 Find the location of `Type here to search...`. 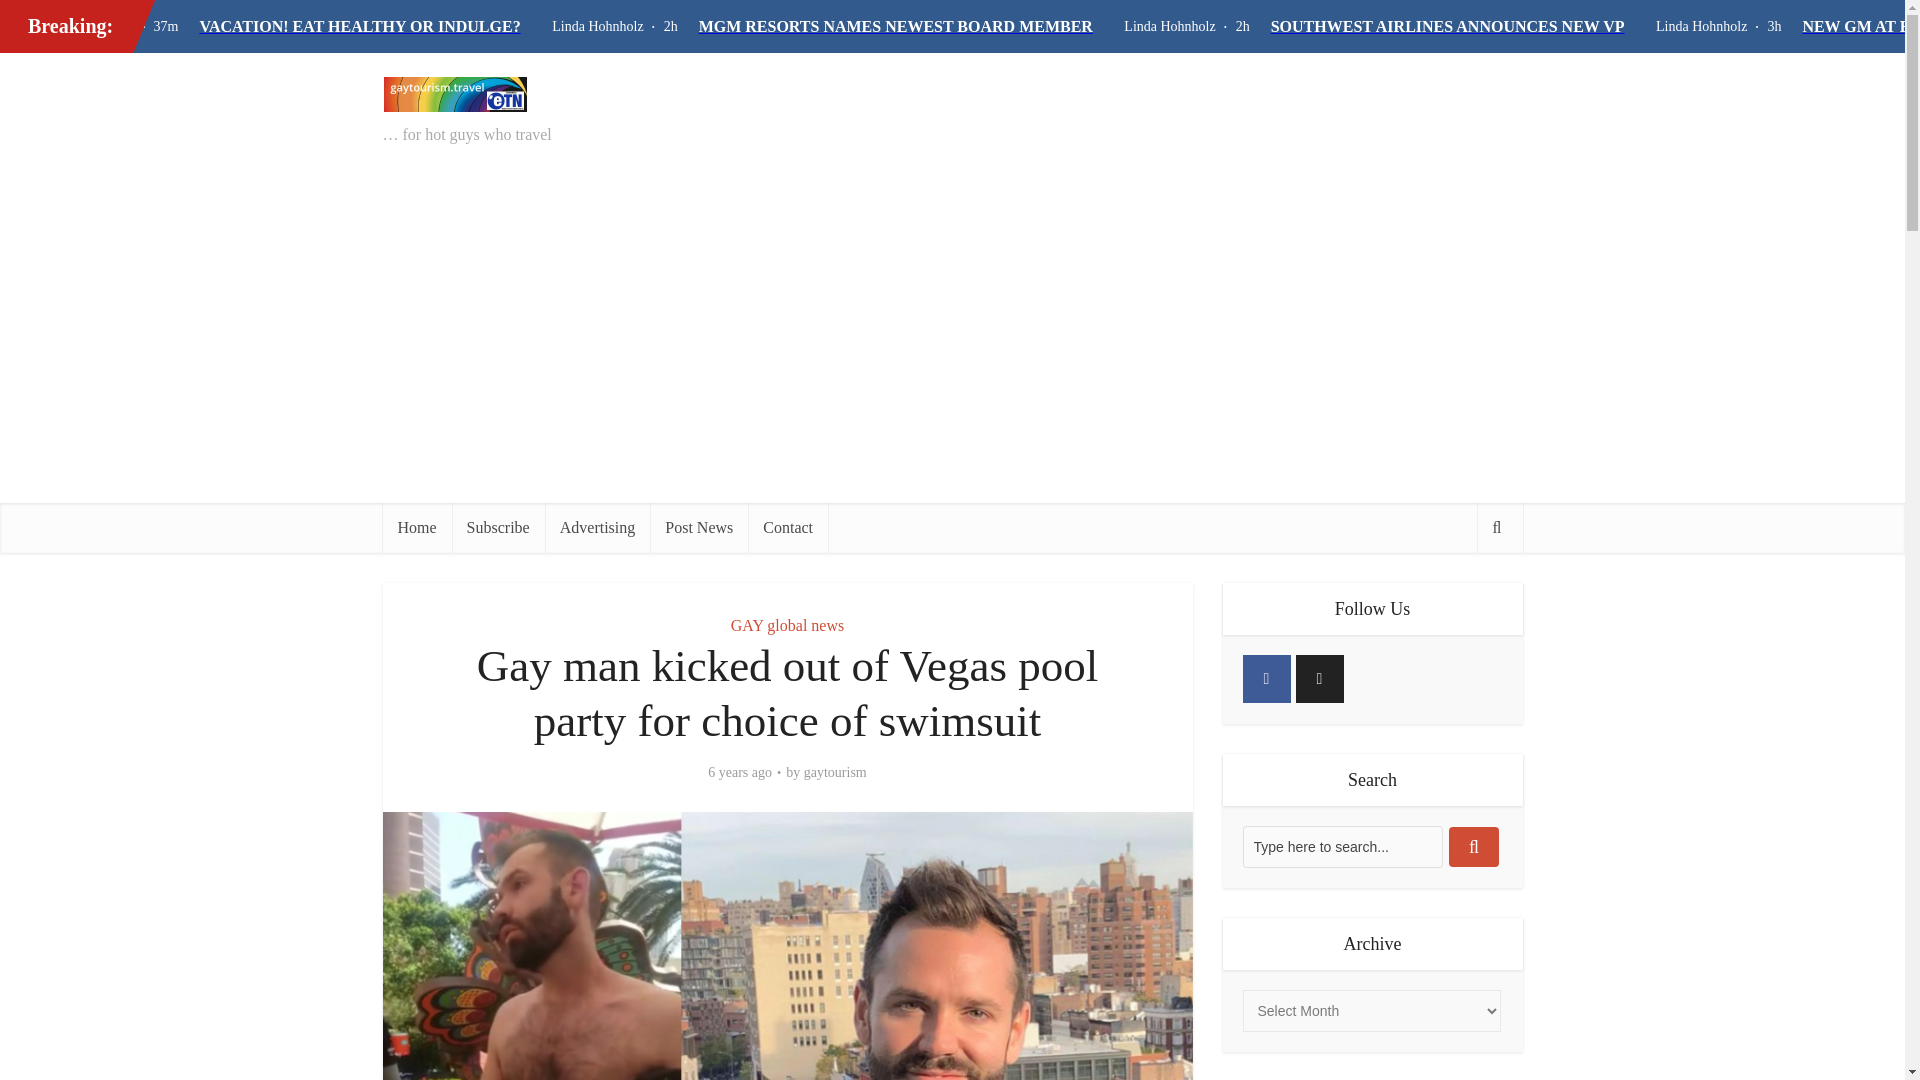

Type here to search... is located at coordinates (1342, 847).